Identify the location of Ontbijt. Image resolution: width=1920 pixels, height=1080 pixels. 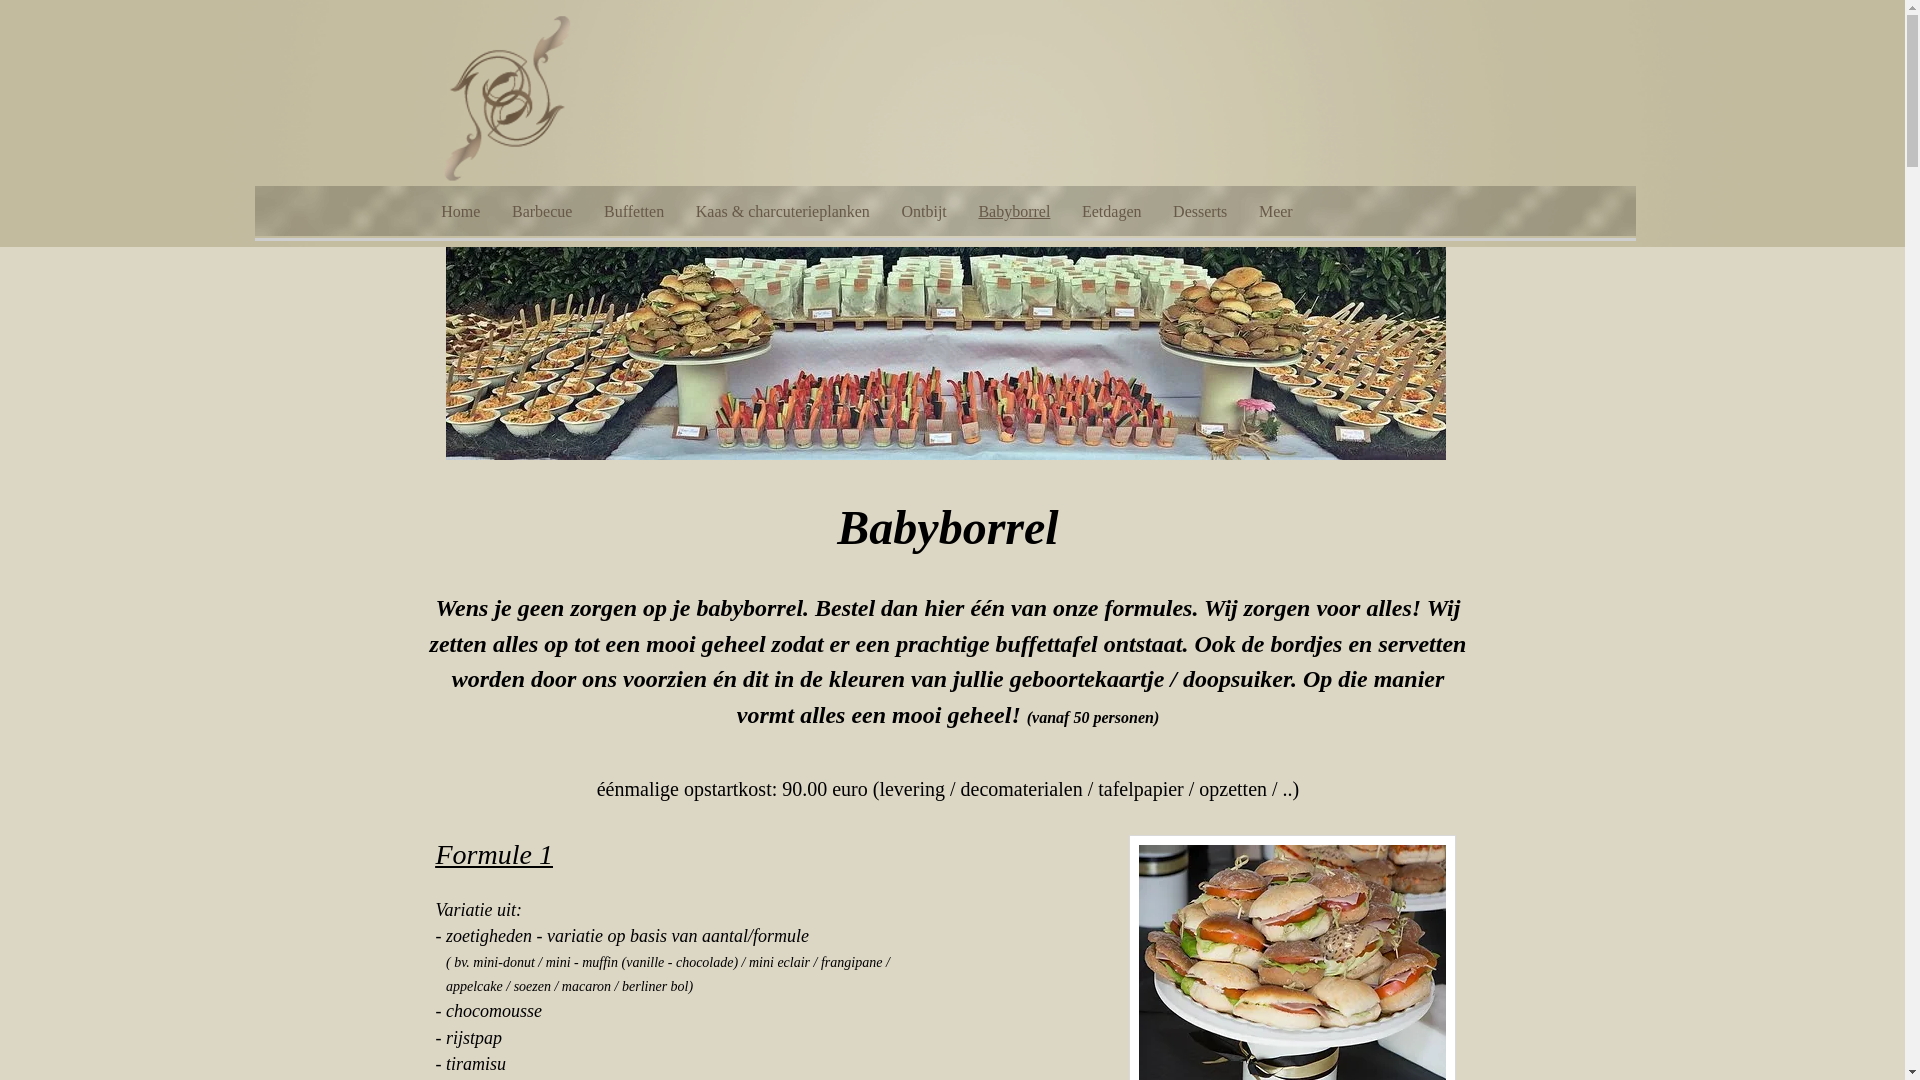
(924, 212).